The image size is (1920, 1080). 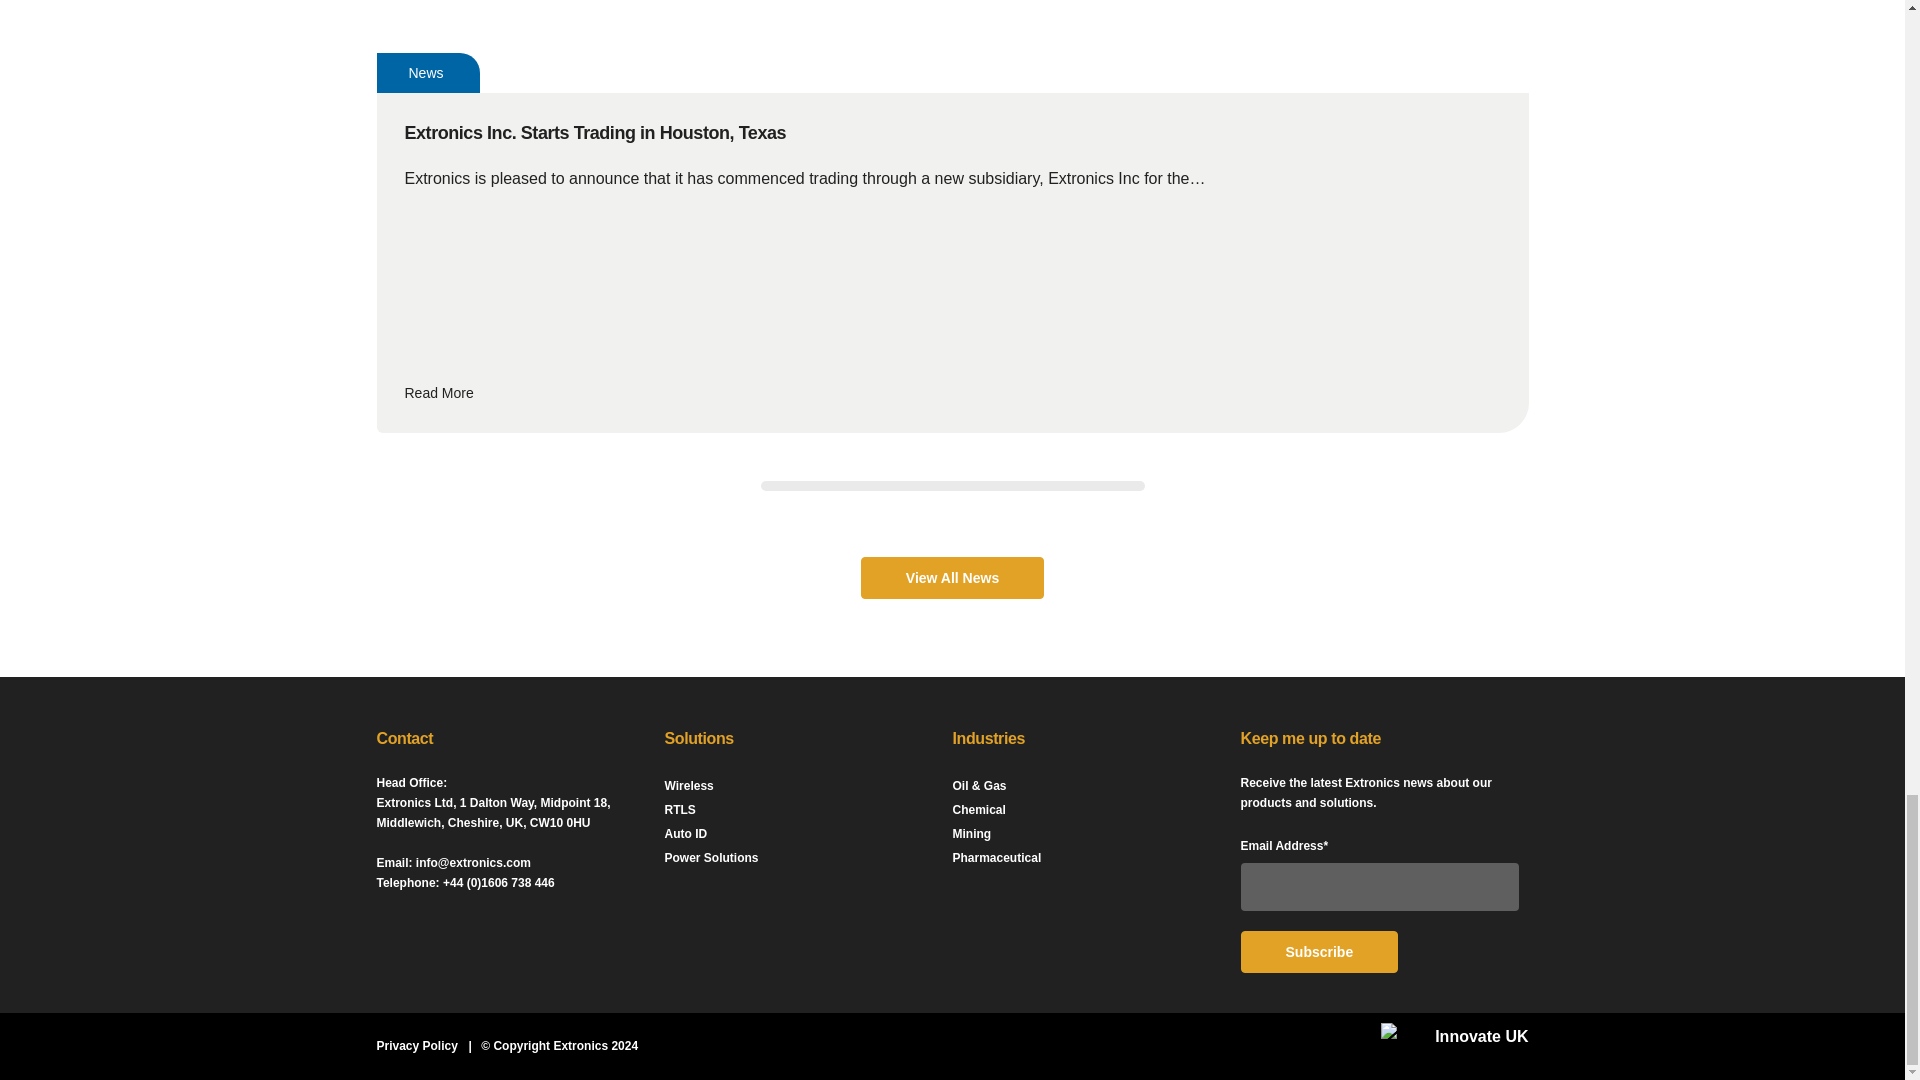 What do you see at coordinates (1318, 952) in the screenshot?
I see `Subscribe` at bounding box center [1318, 952].